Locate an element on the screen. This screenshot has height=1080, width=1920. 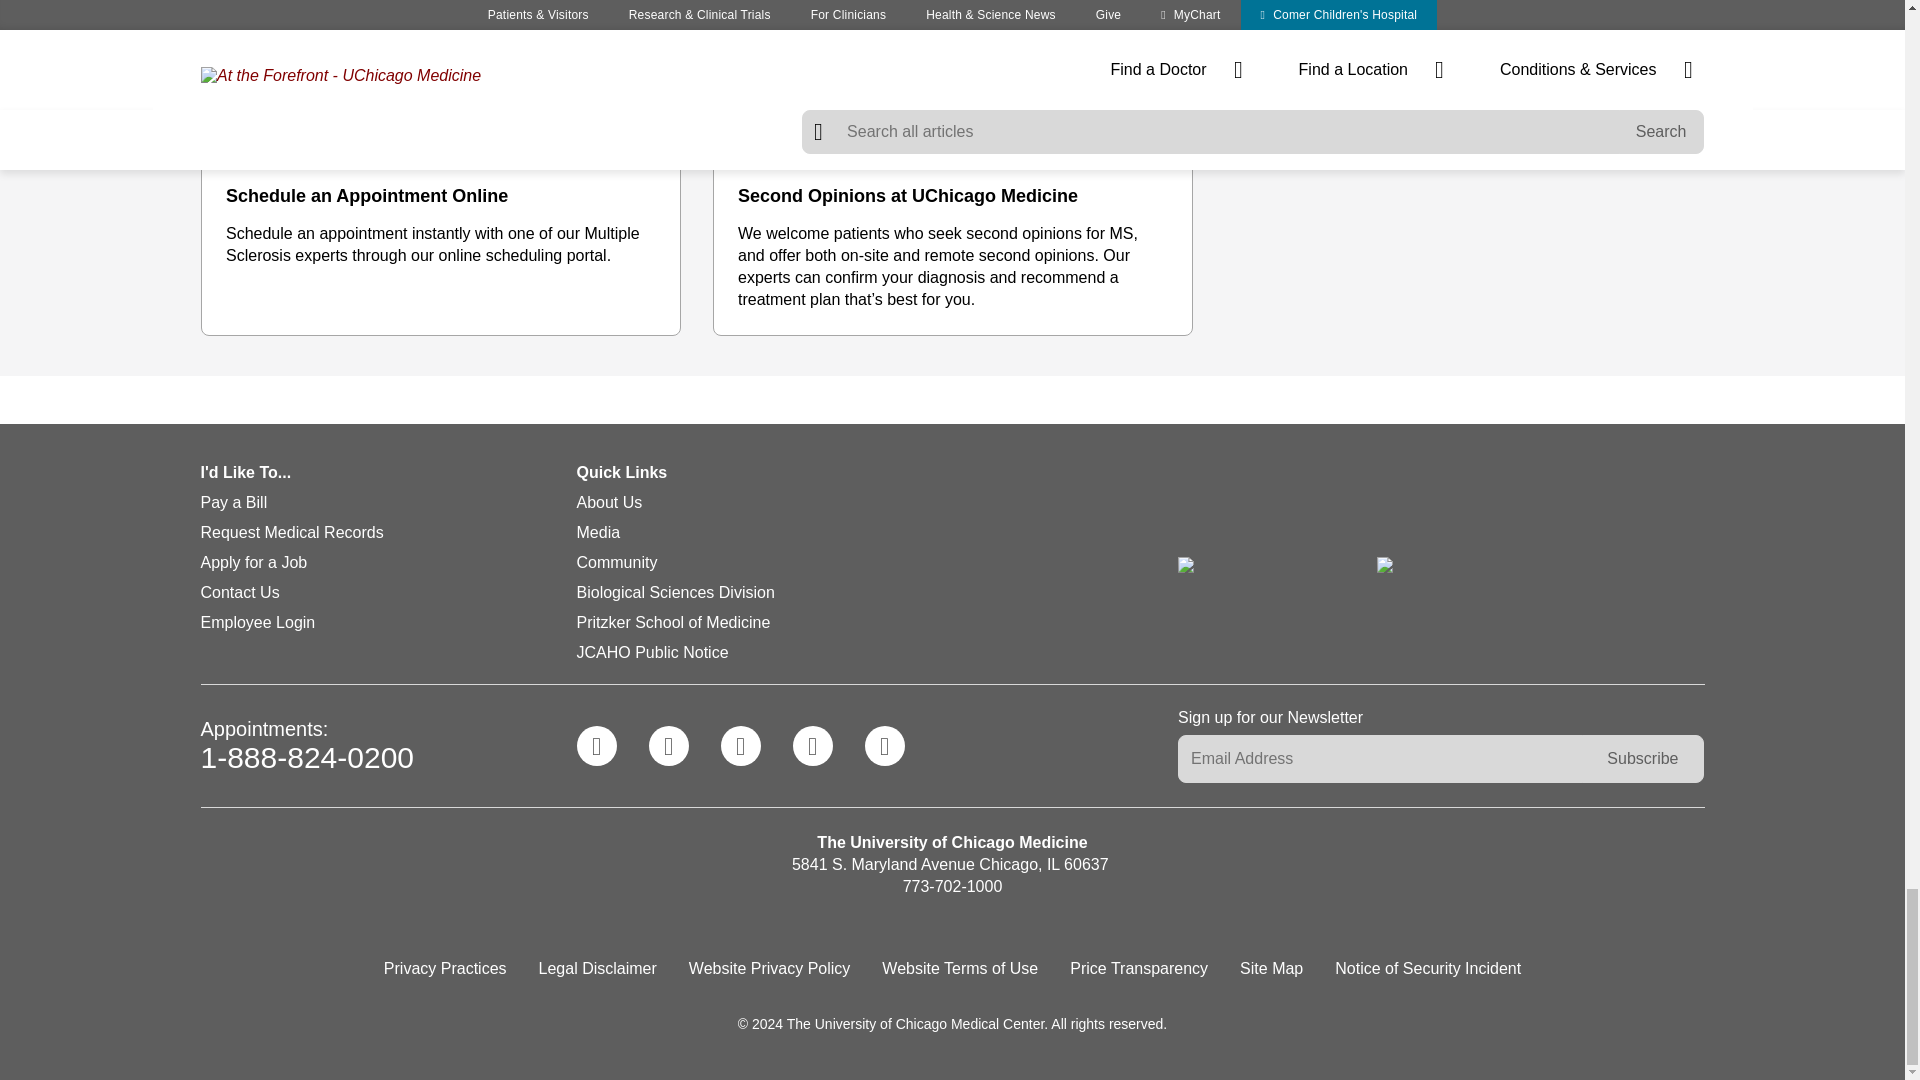
Schedule an Appointment Online is located at coordinates (441, 196).